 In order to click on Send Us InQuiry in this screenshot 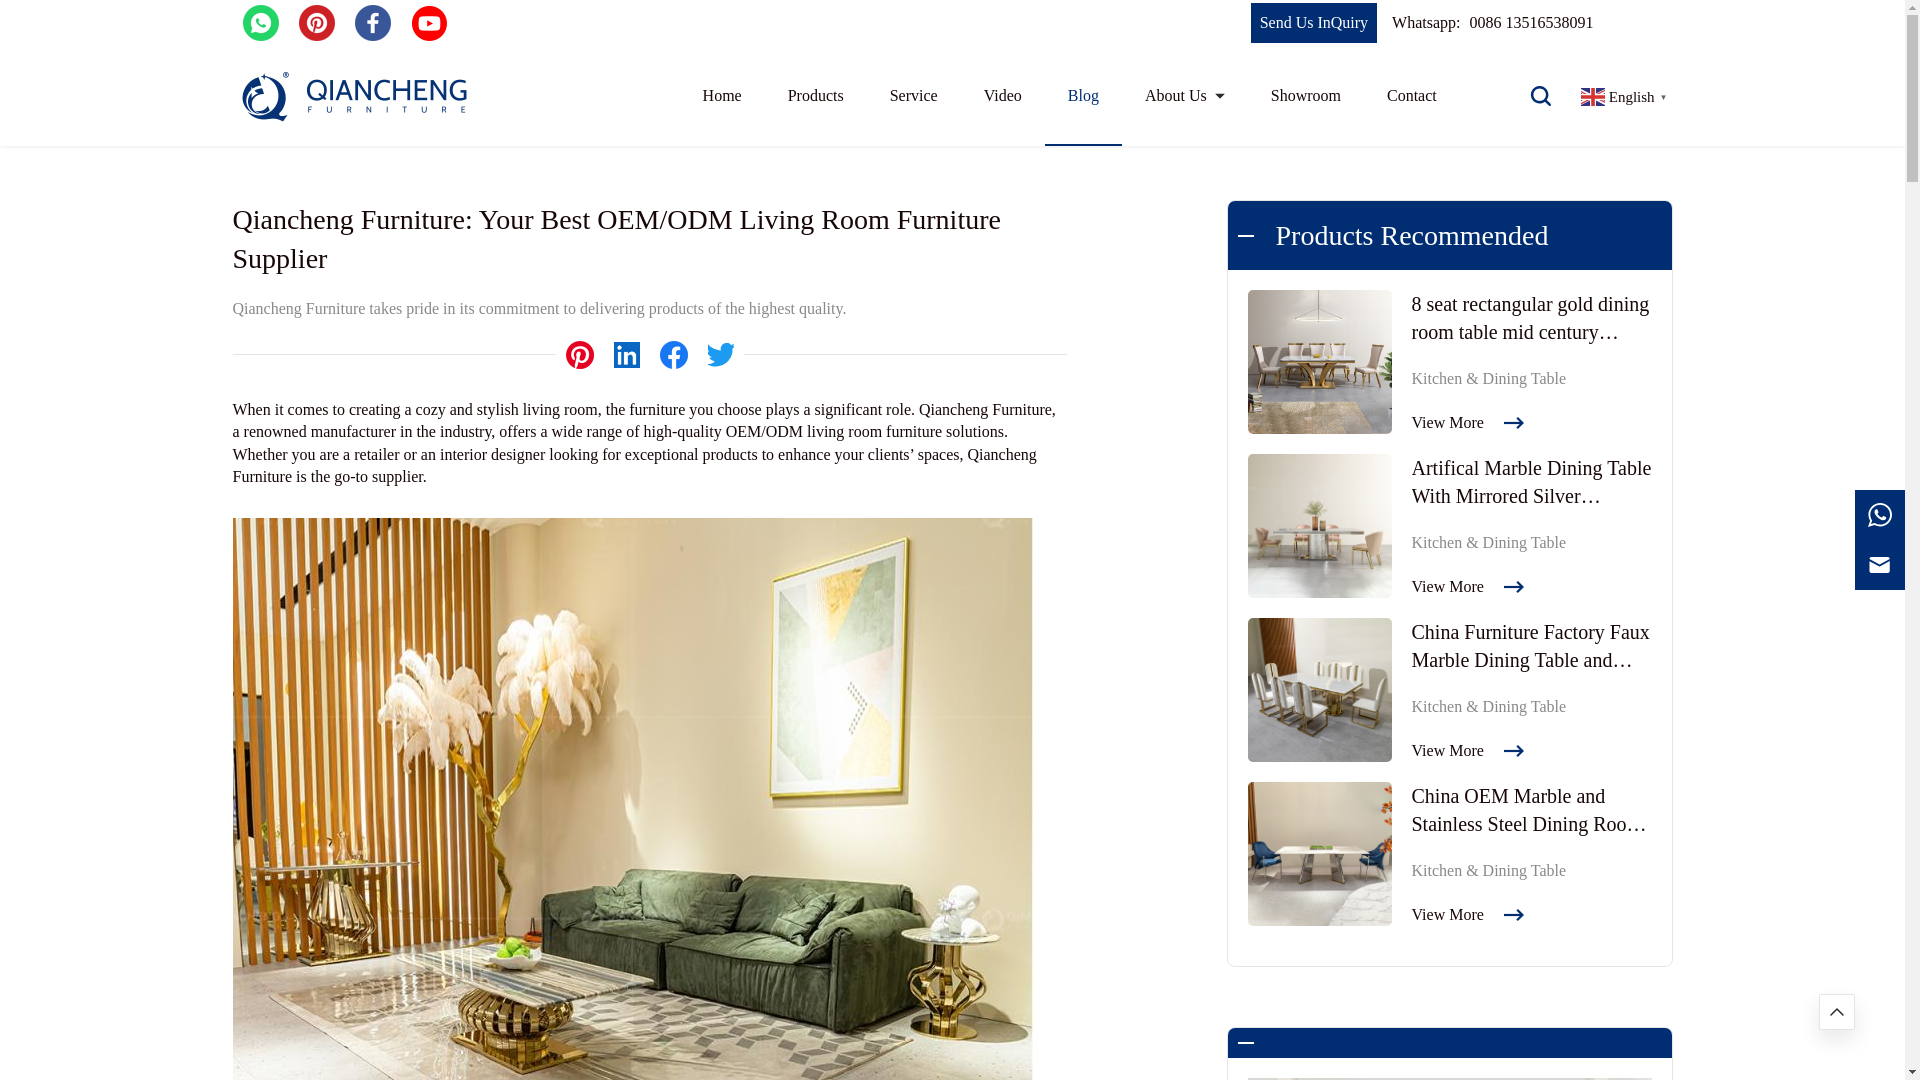, I will do `click(1314, 39)`.